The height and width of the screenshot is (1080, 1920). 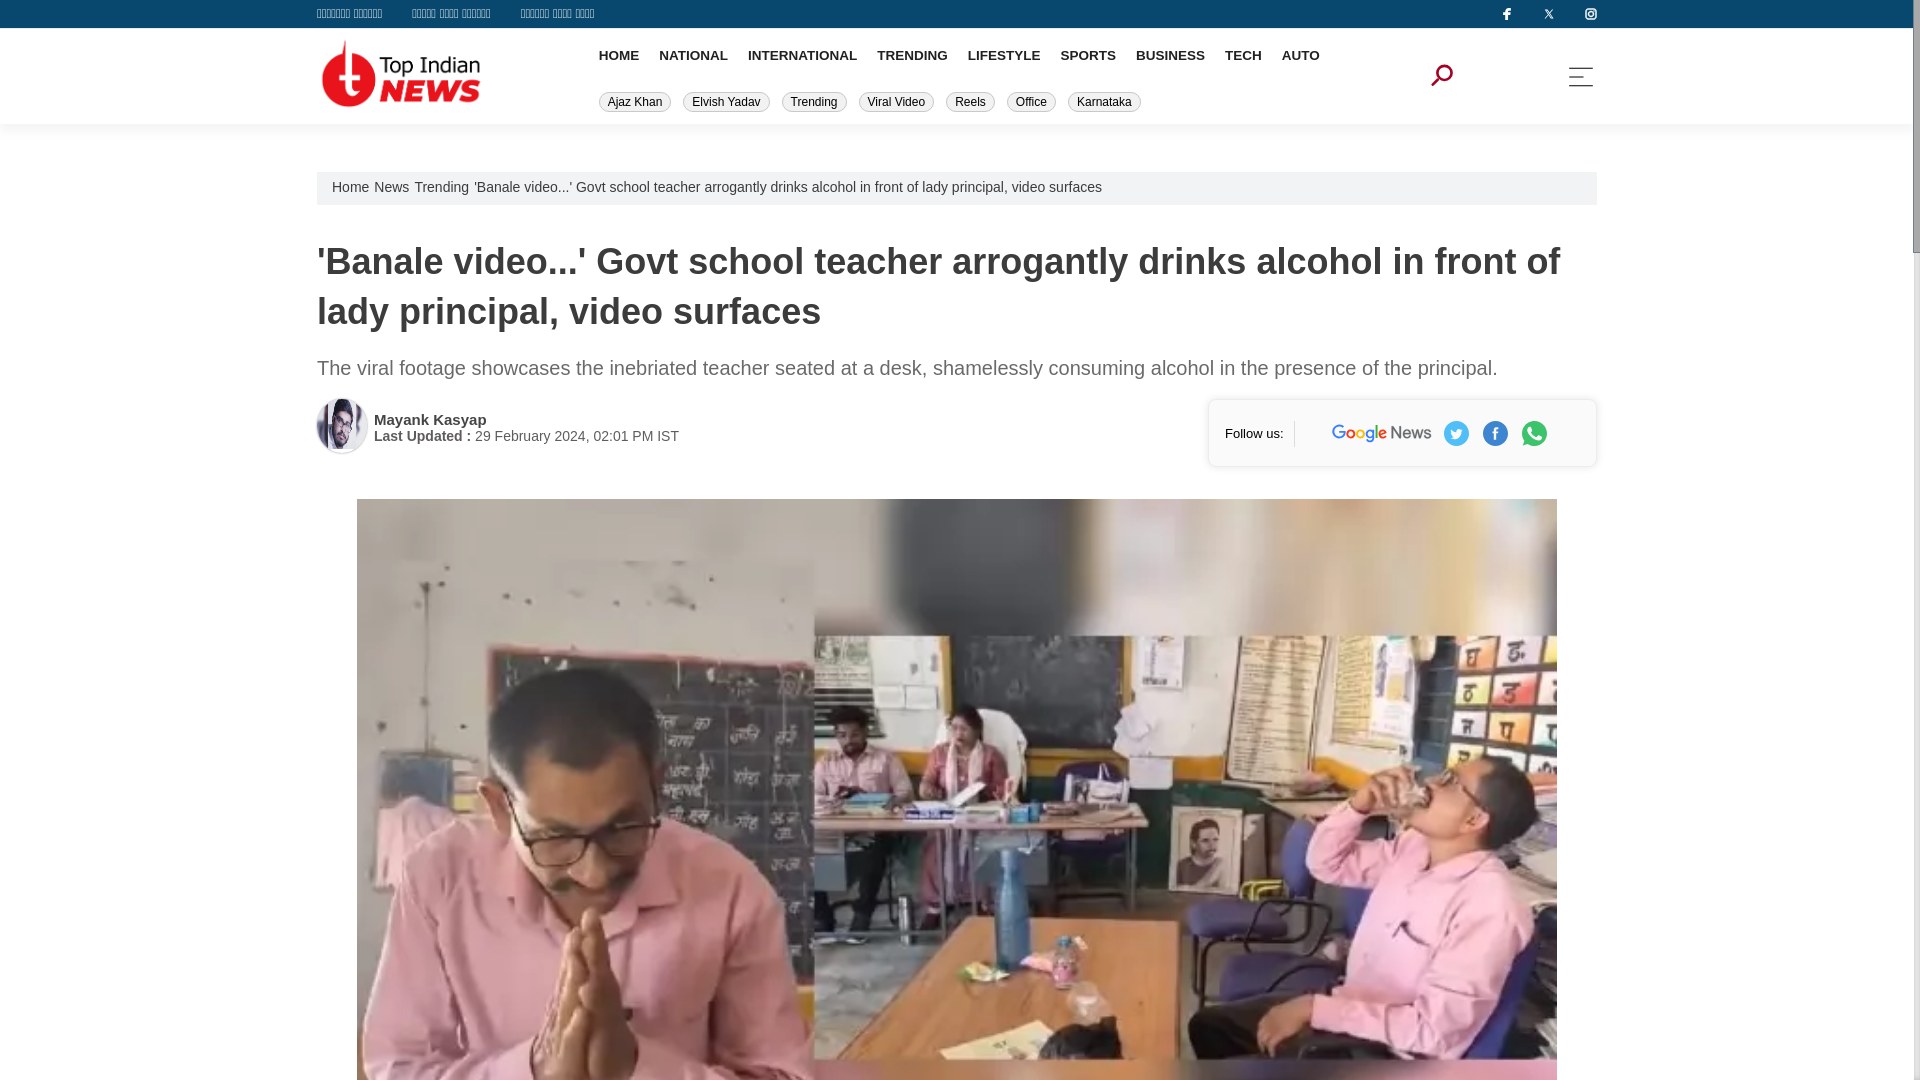 I want to click on Trending, so click(x=814, y=102).